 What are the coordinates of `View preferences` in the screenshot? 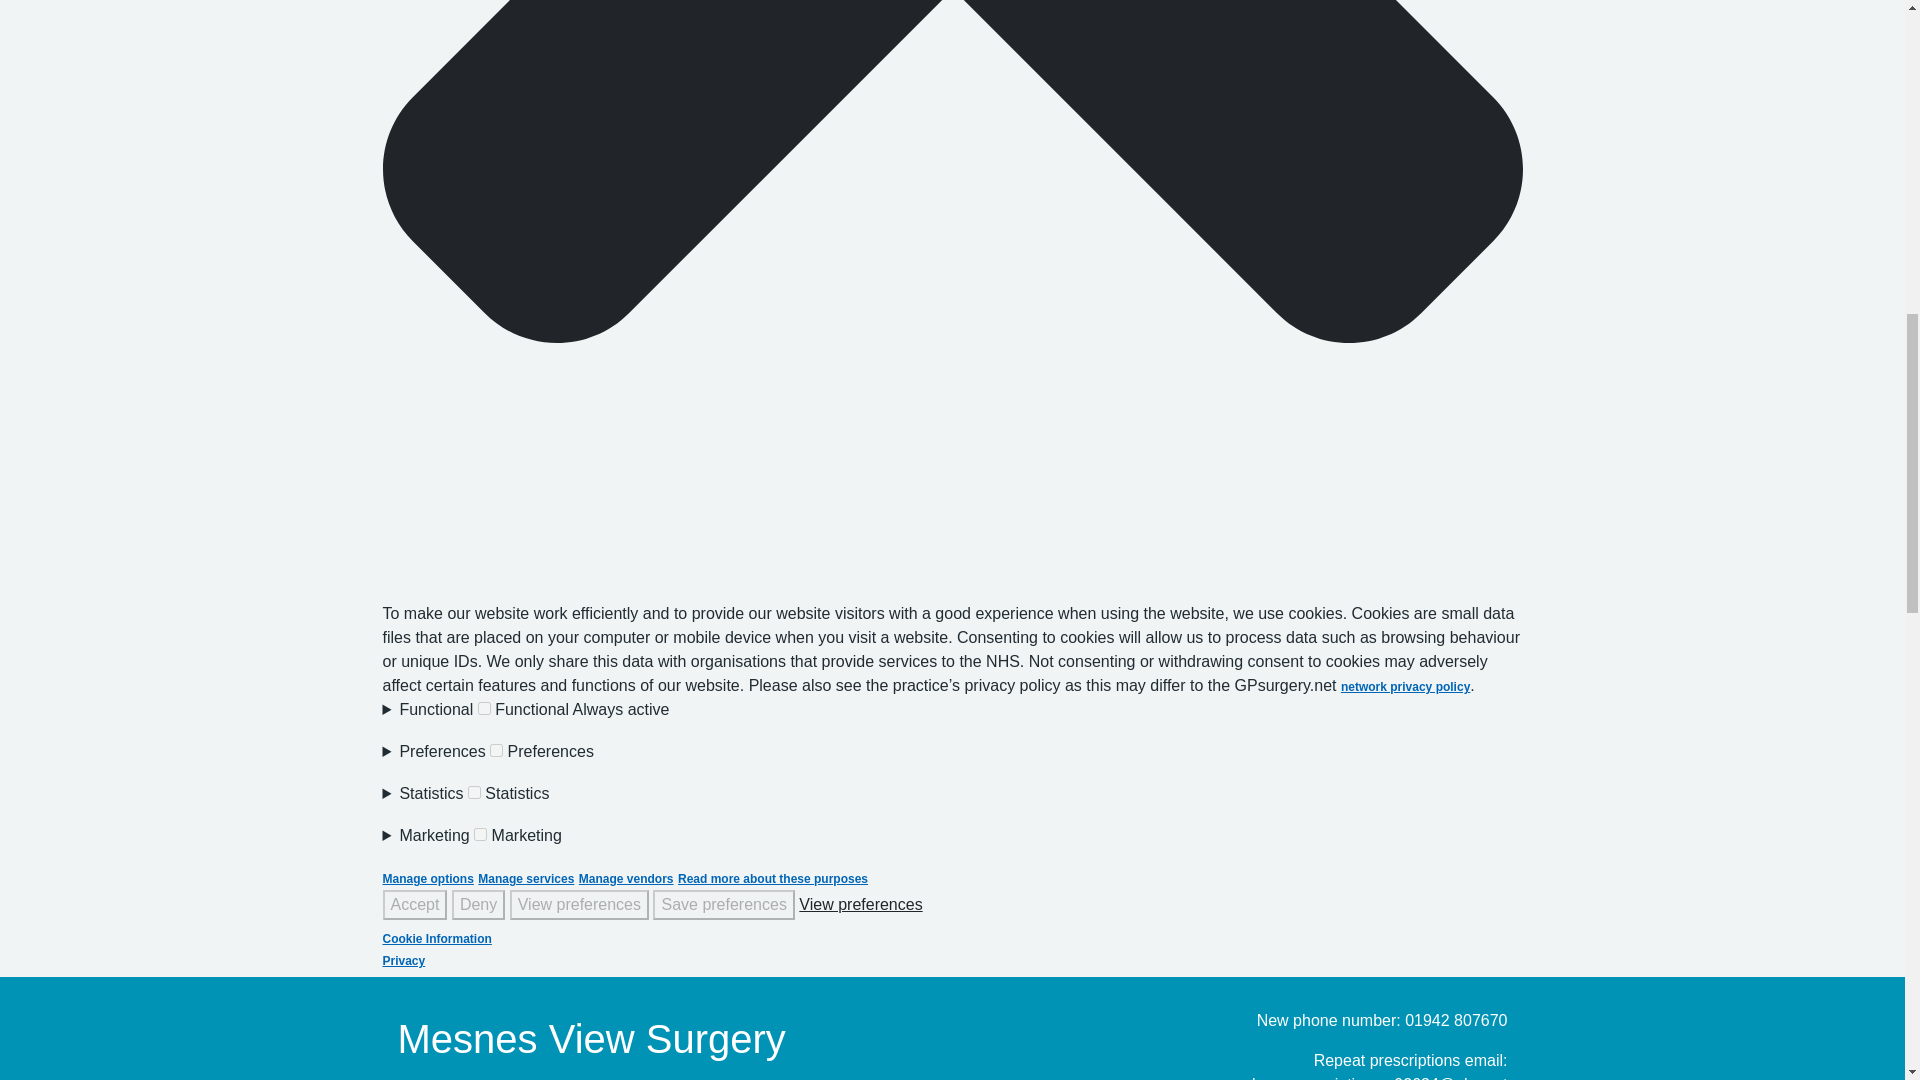 It's located at (860, 904).